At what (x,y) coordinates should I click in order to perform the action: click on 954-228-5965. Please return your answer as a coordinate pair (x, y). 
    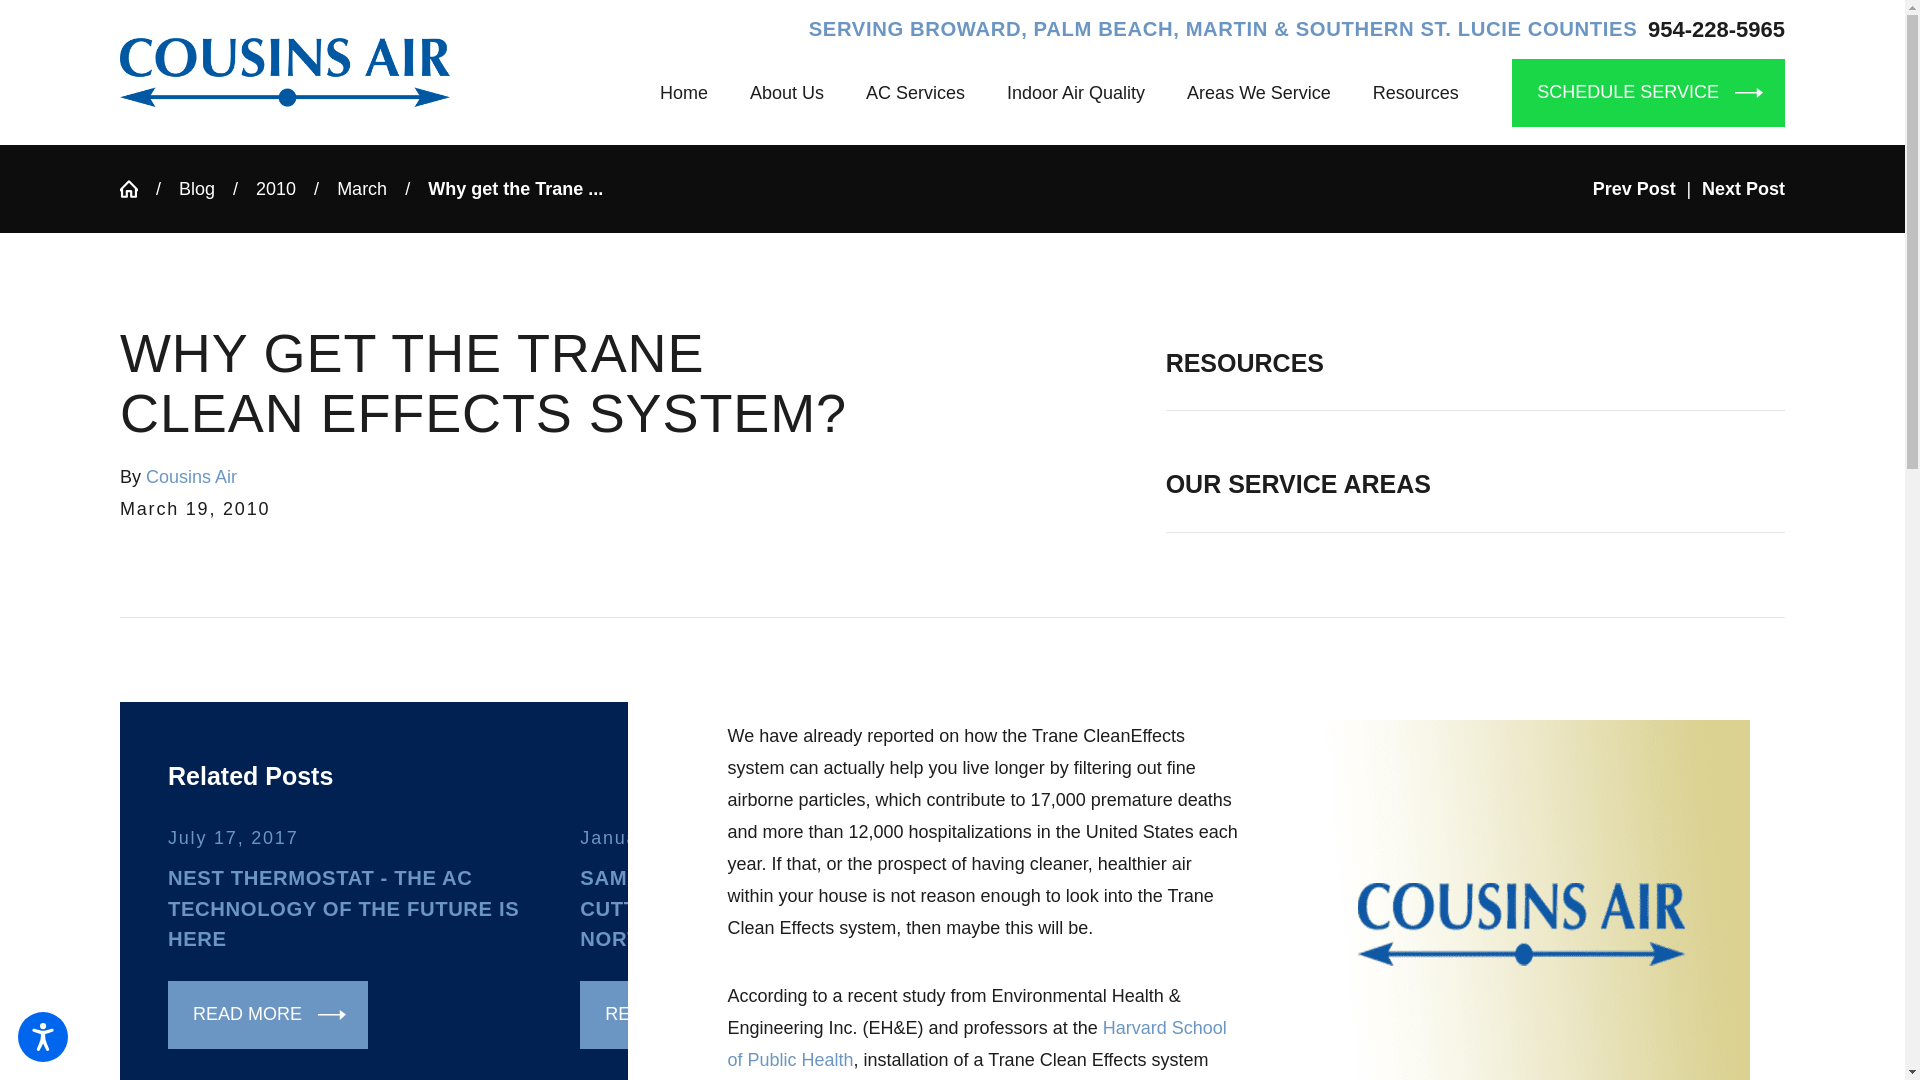
    Looking at the image, I should click on (1716, 30).